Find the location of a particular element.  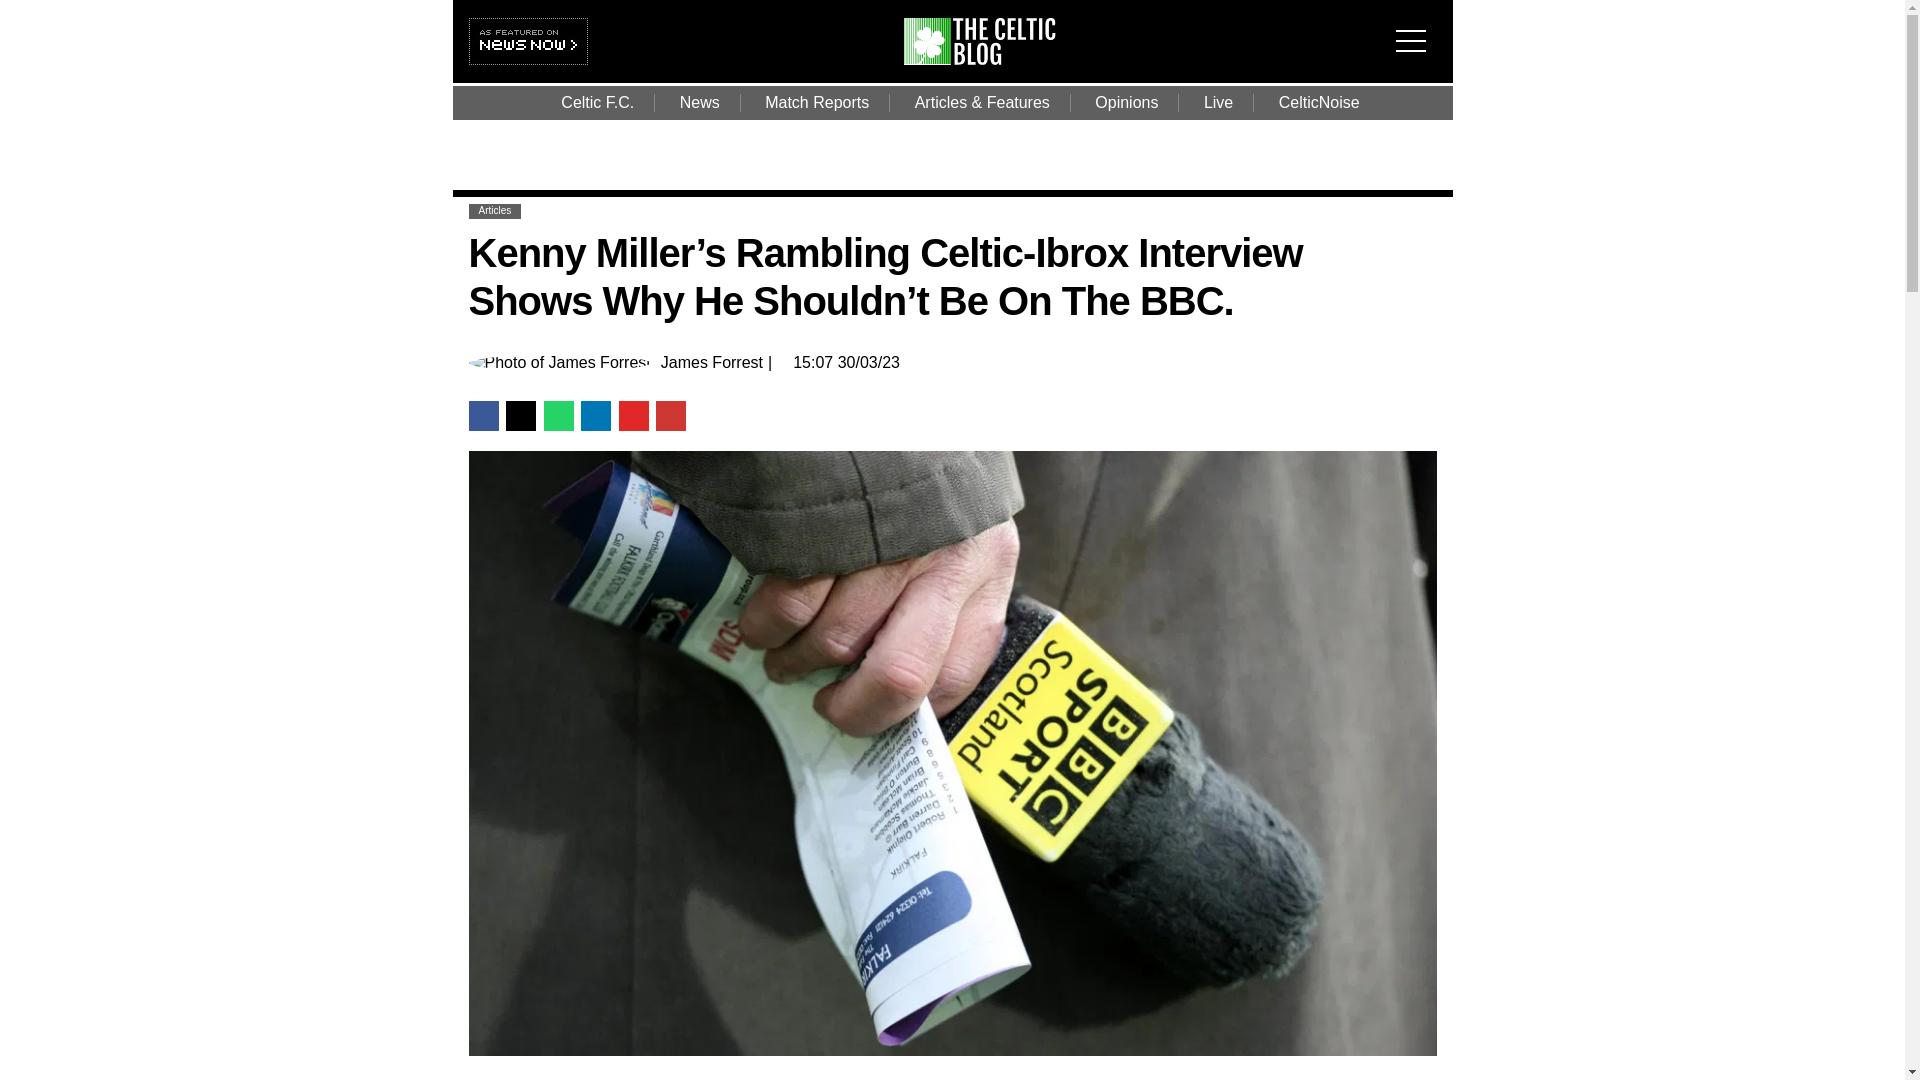

share on Twitter is located at coordinates (520, 414).